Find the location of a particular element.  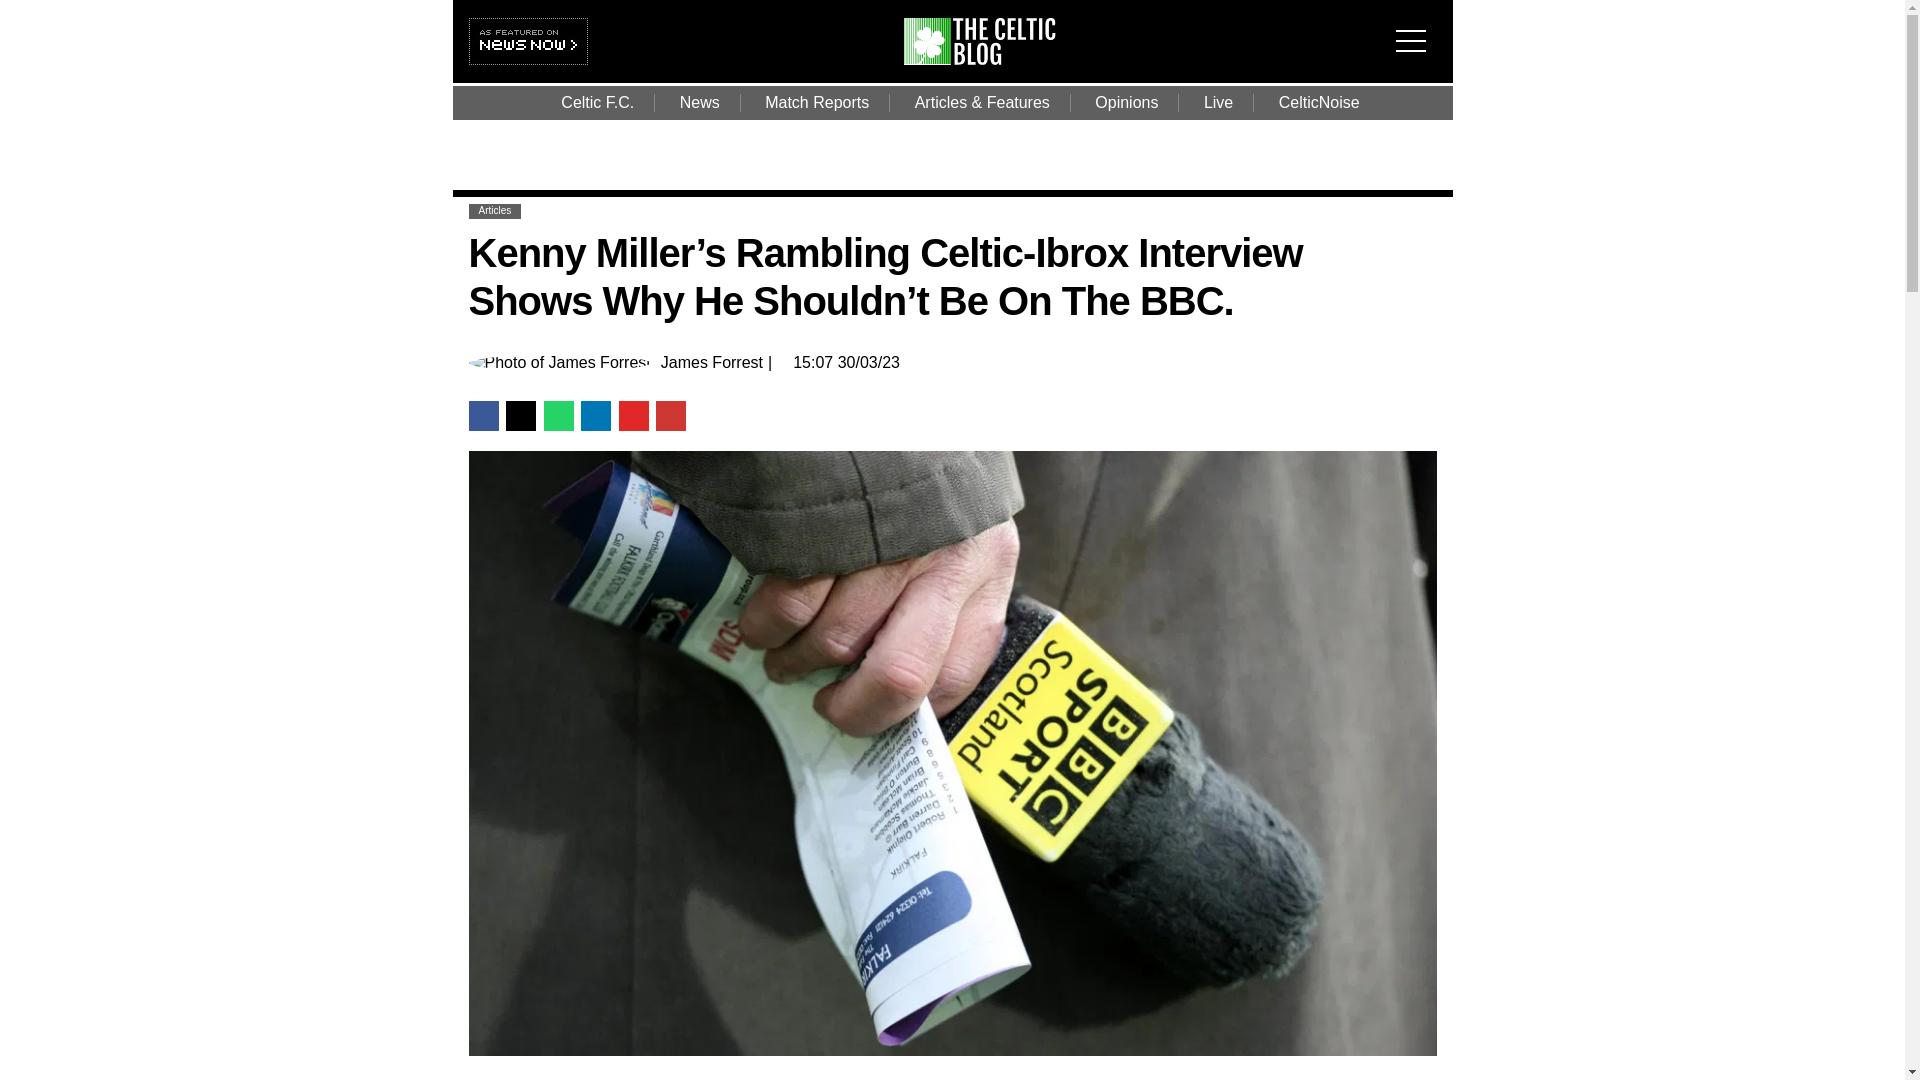

share on Twitter is located at coordinates (520, 414).